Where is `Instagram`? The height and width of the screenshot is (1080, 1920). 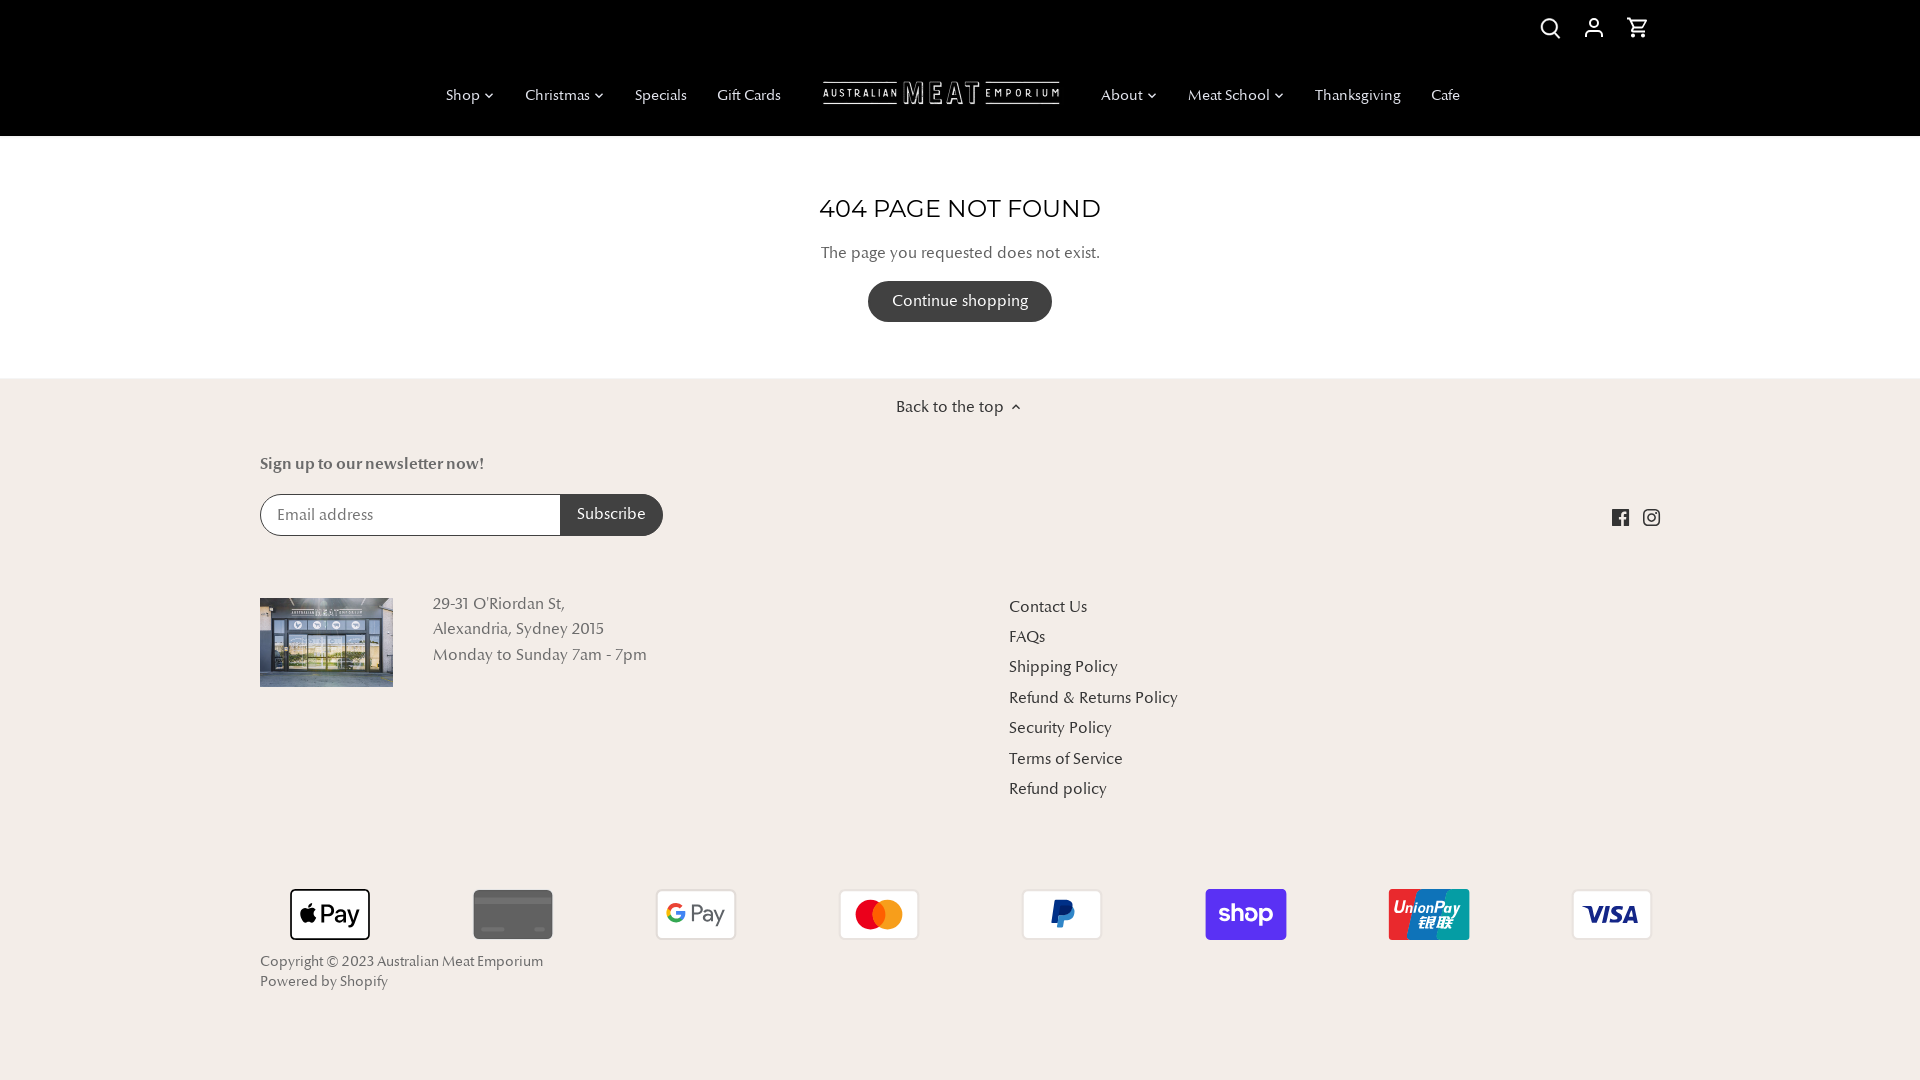 Instagram is located at coordinates (1652, 516).